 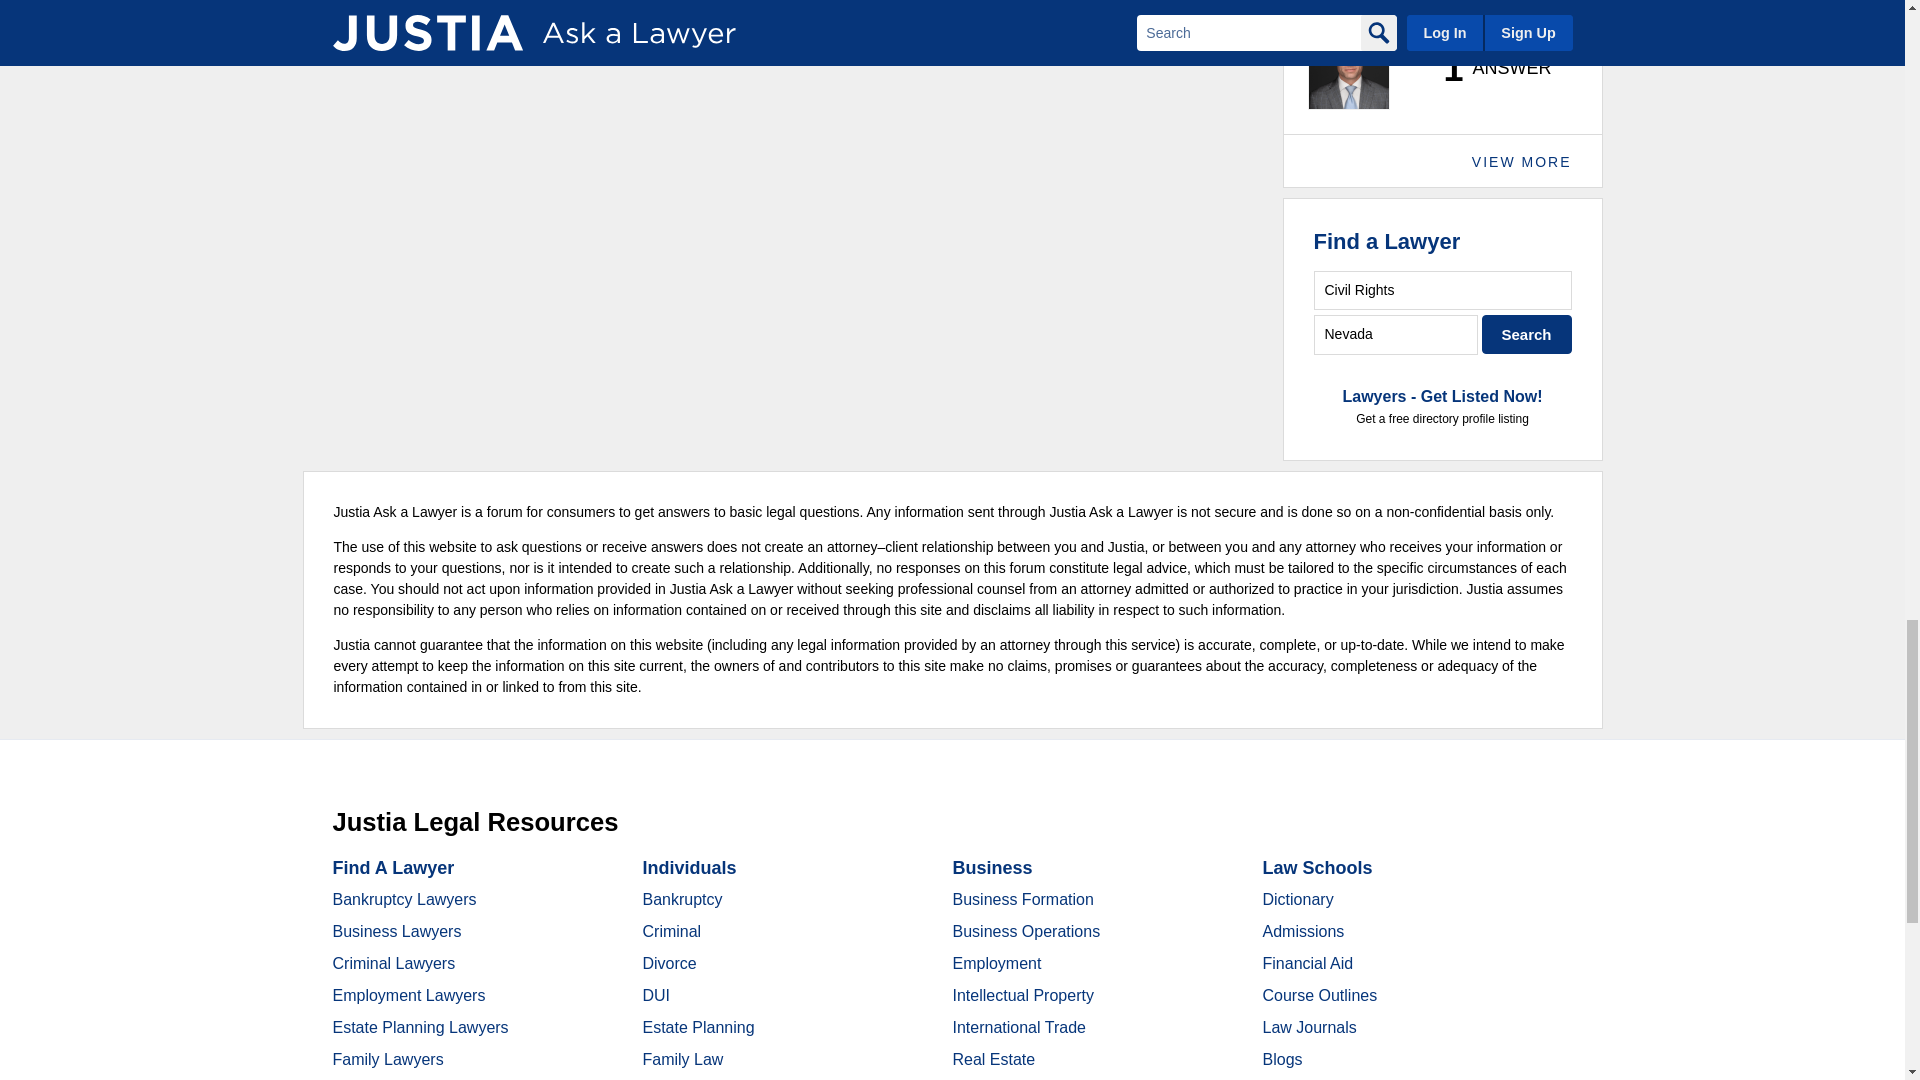 I want to click on Ask a Lawyer - Leaderboard - Lawyer Photo, so click(x=1348, y=69).